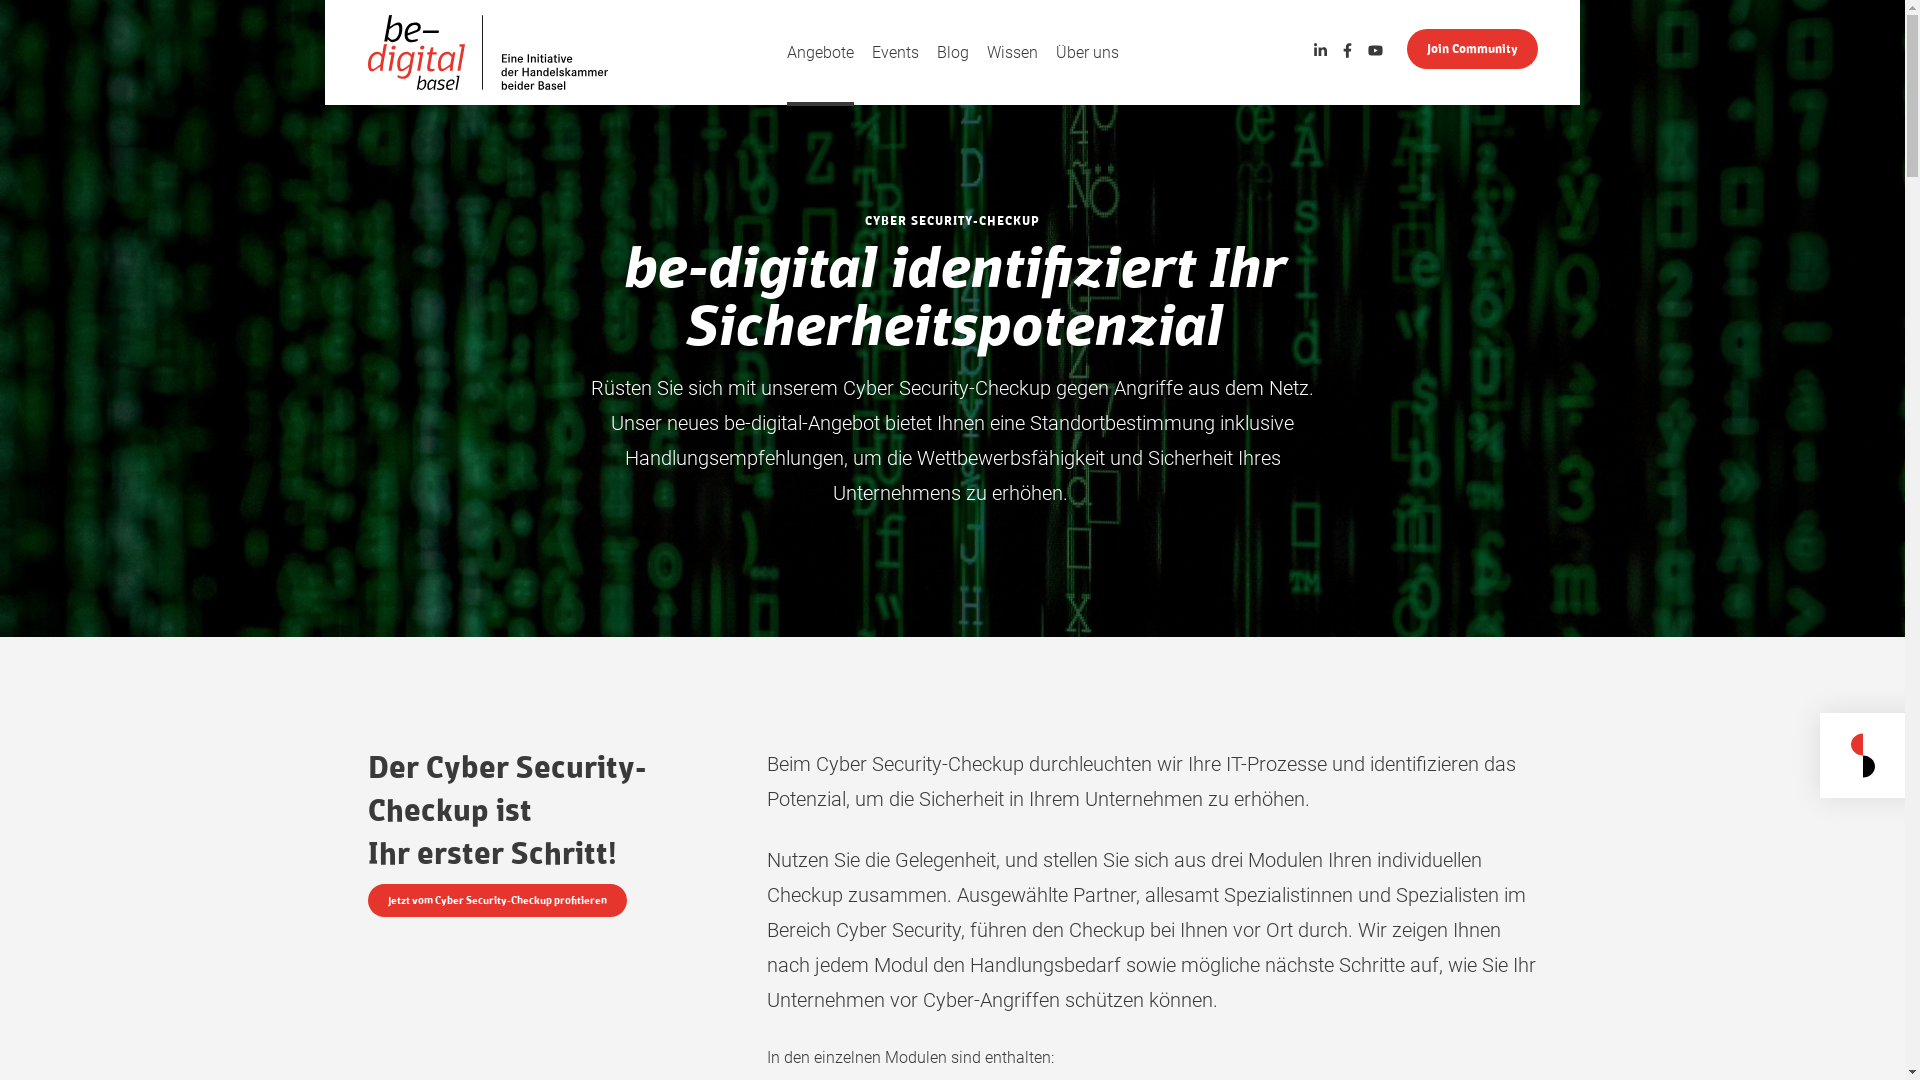  What do you see at coordinates (1012, 52) in the screenshot?
I see `Wissen` at bounding box center [1012, 52].